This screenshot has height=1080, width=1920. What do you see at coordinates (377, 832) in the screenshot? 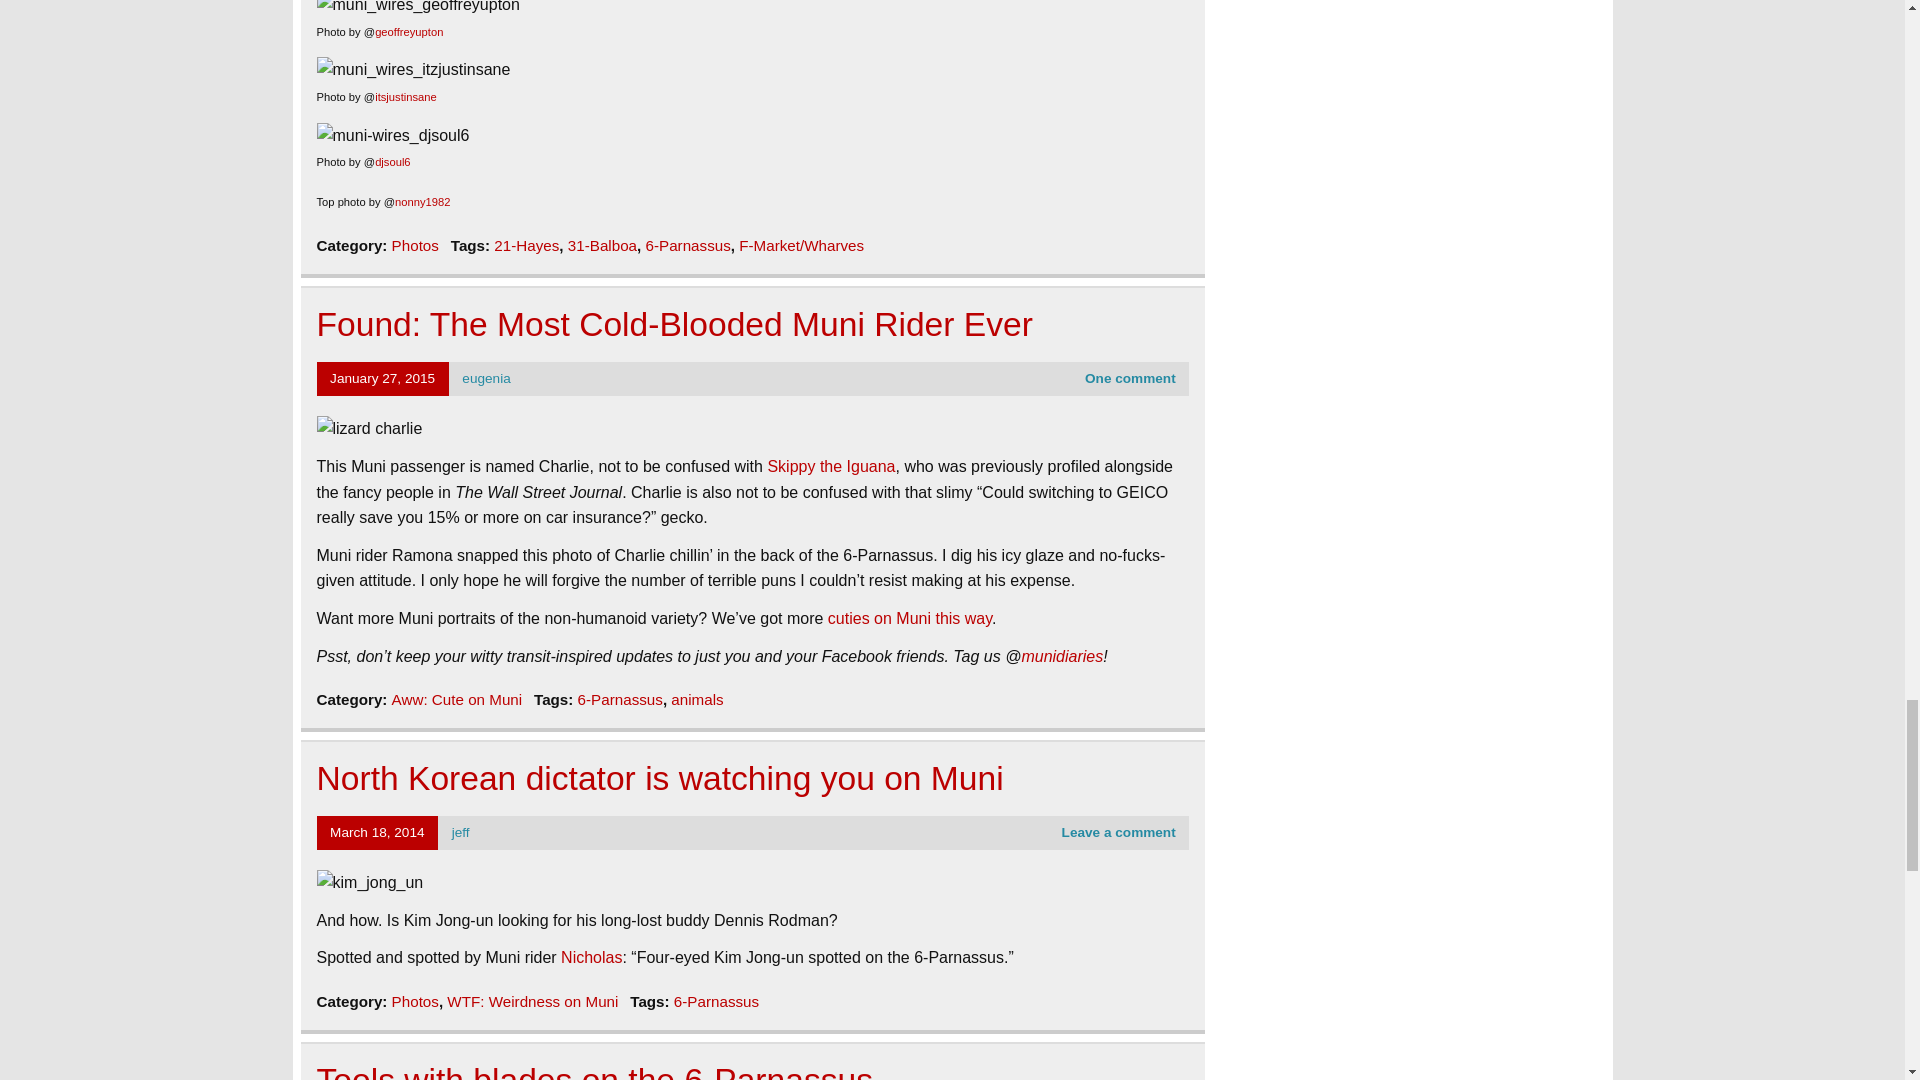
I see `7:49 am` at bounding box center [377, 832].